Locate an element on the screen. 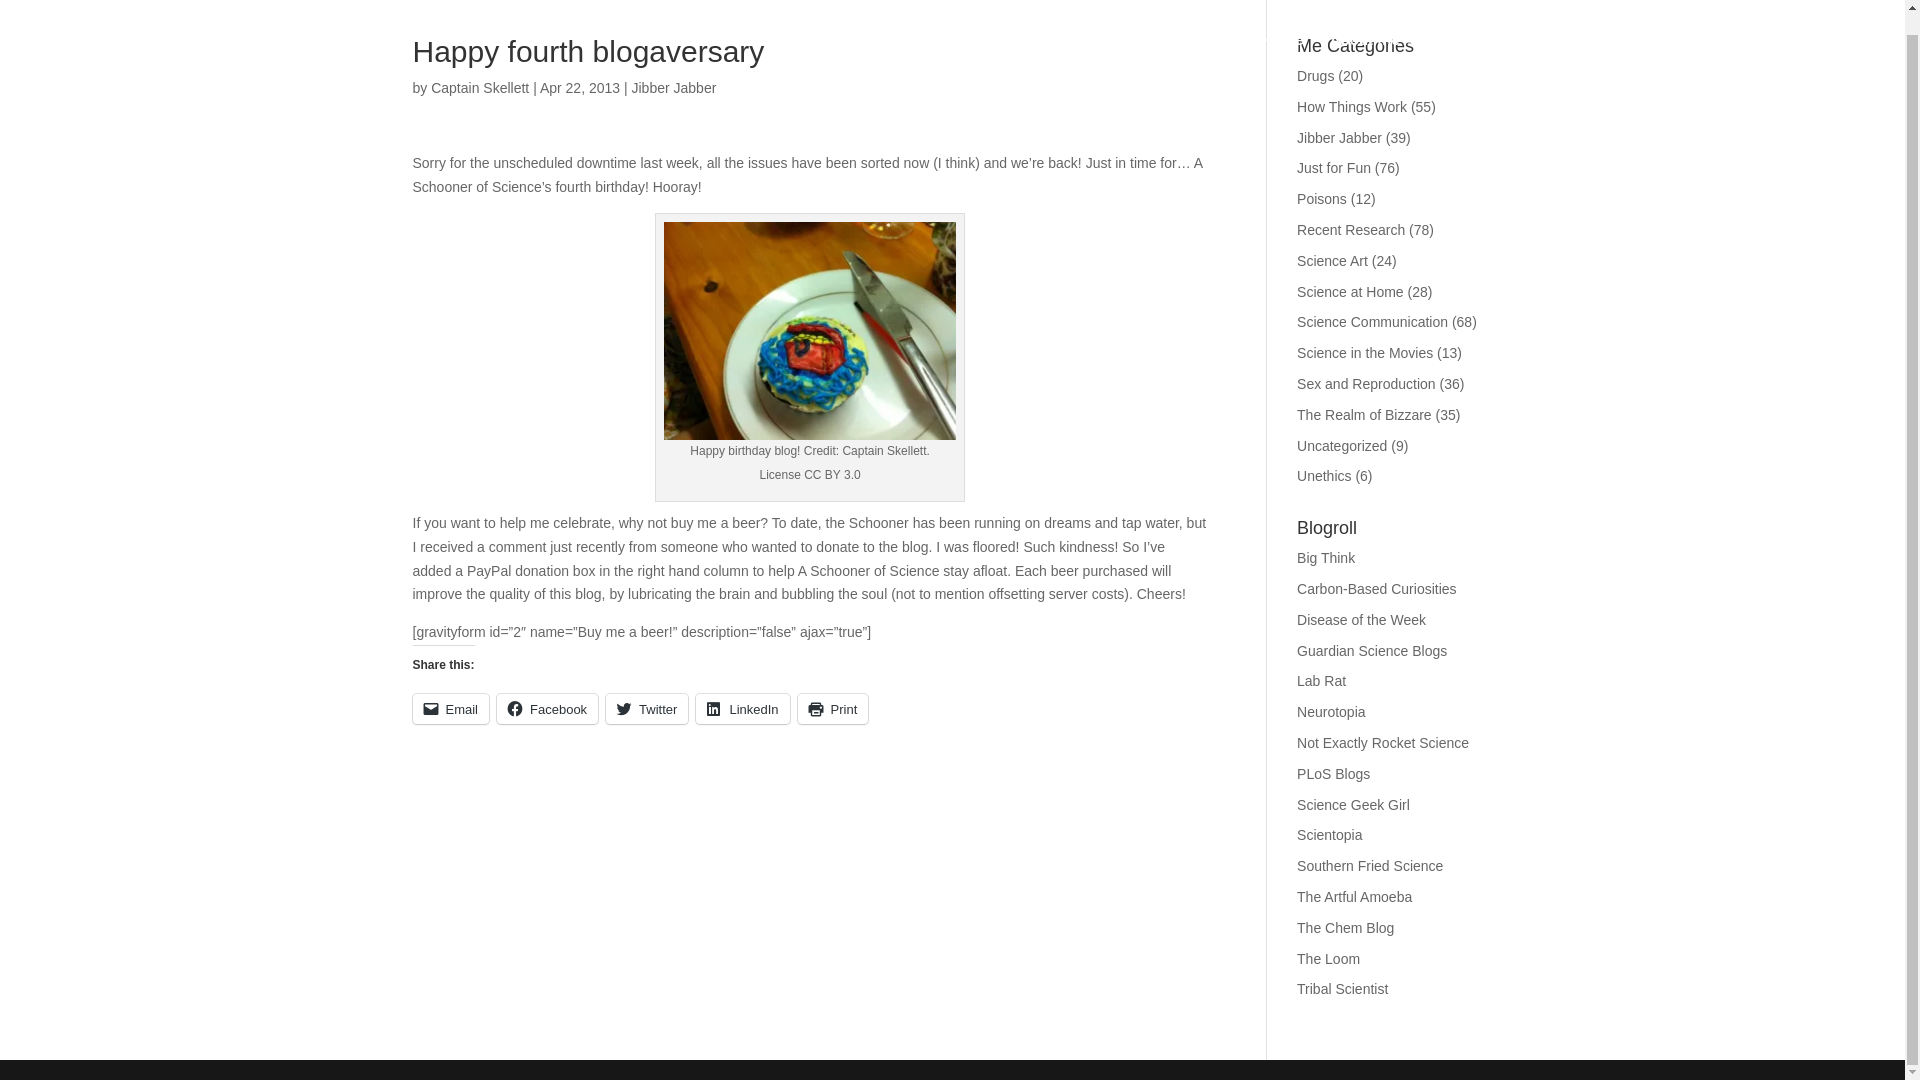  Uncategorized is located at coordinates (1342, 446).